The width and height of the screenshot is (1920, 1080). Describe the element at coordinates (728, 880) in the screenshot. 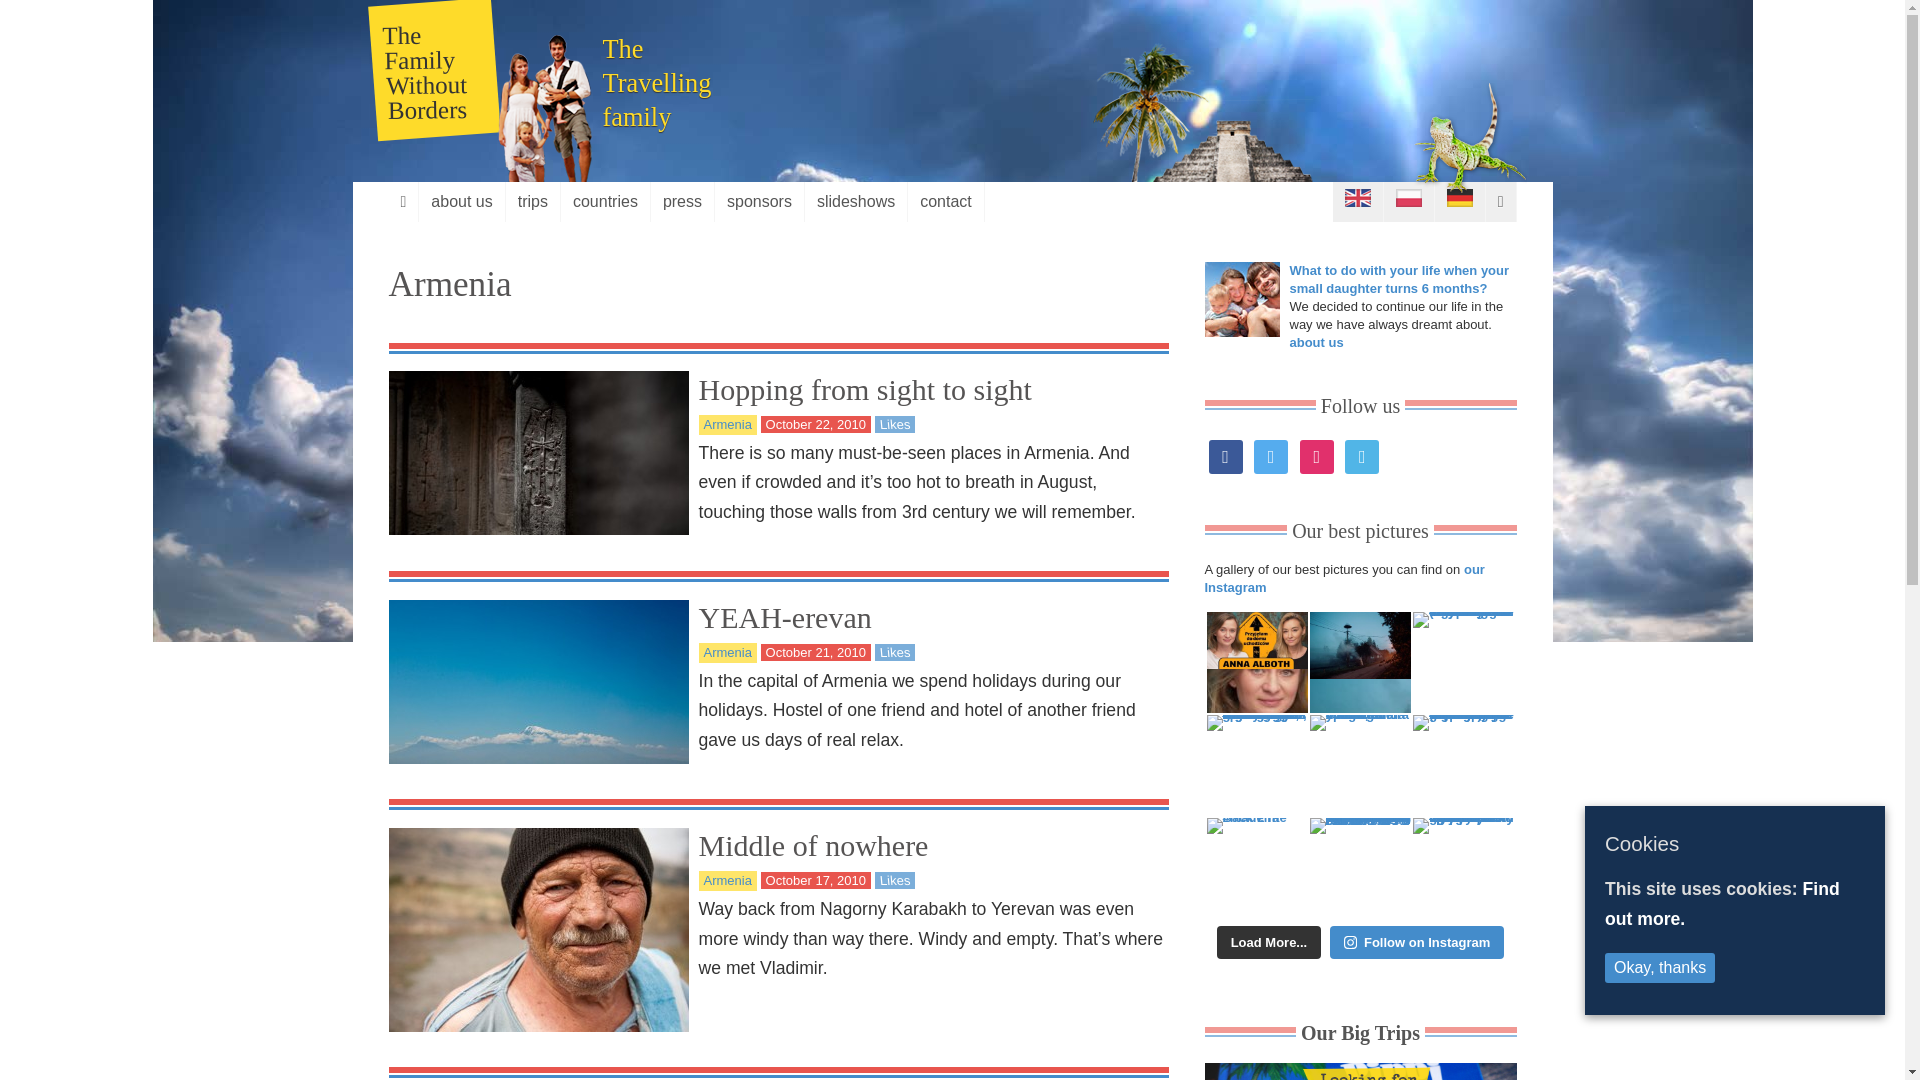

I see `View all posts in Armenia` at that location.